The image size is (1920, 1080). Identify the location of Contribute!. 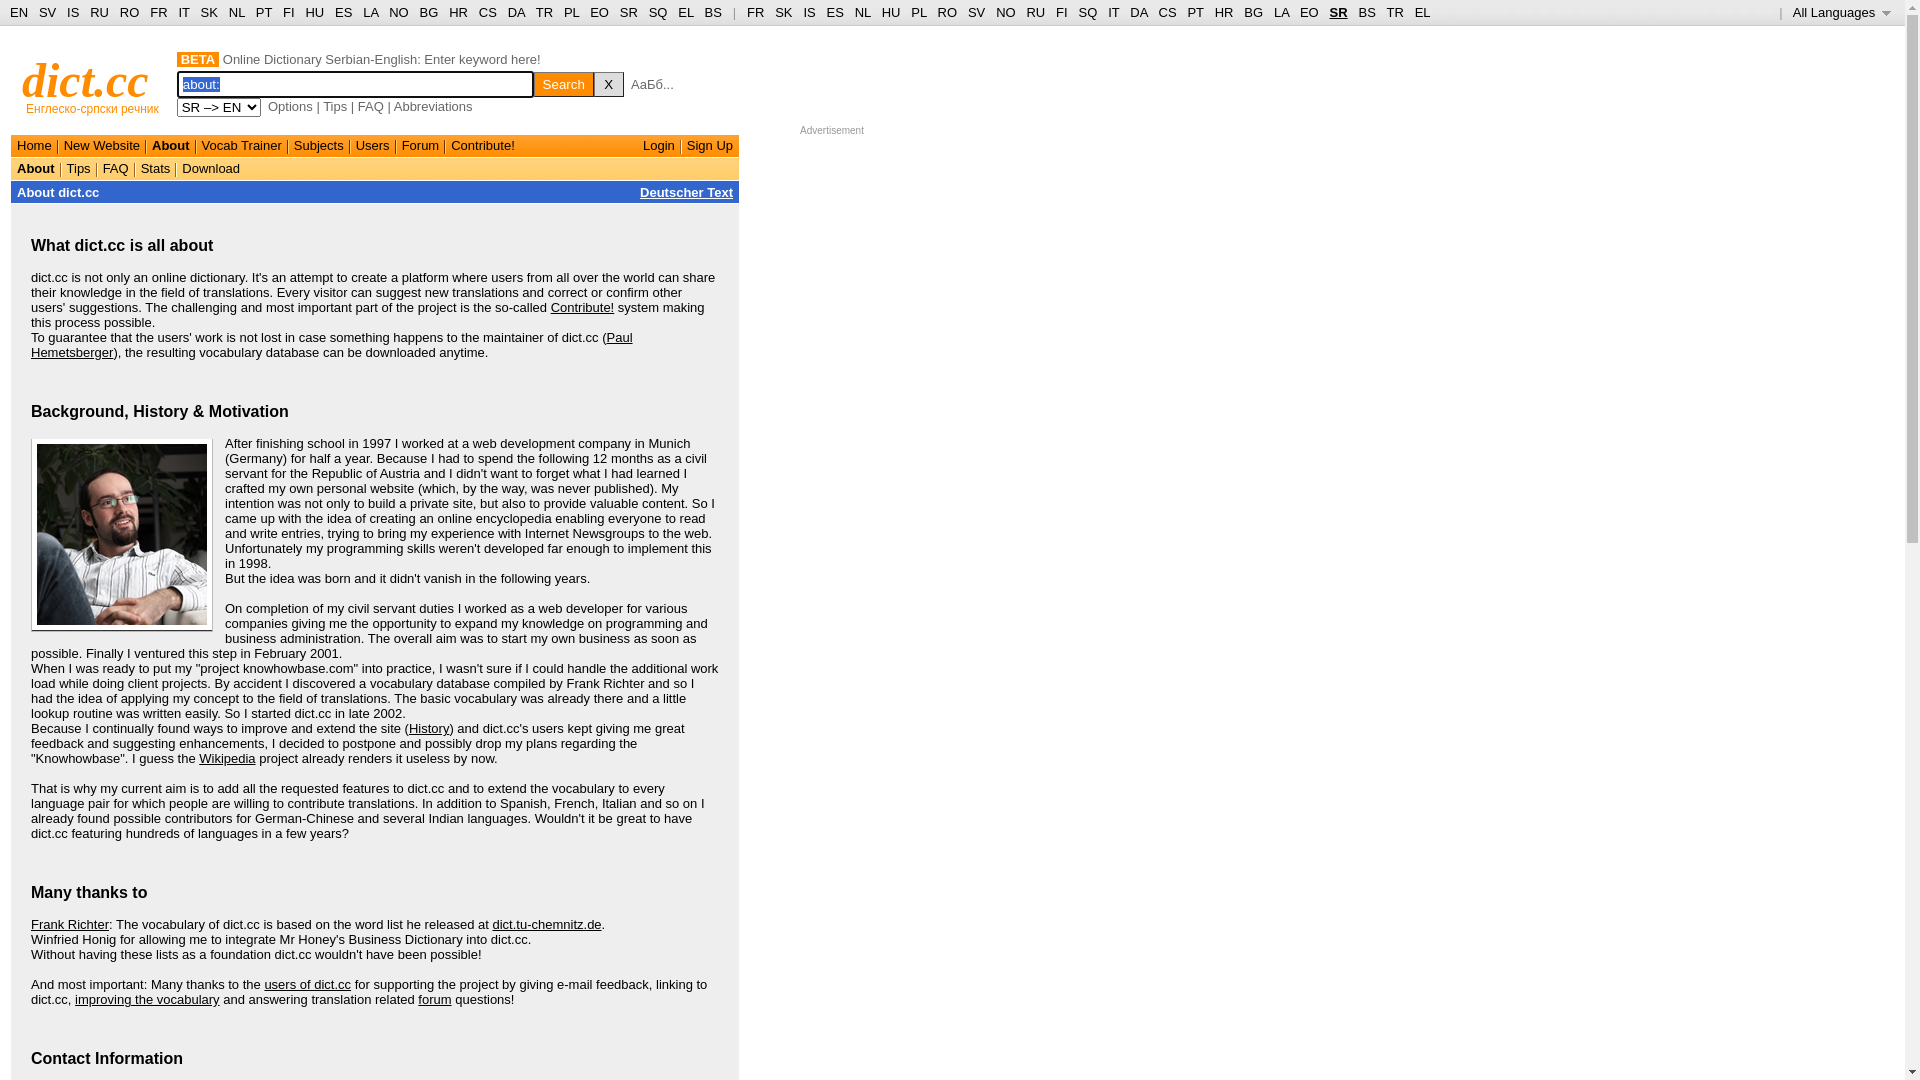
(483, 146).